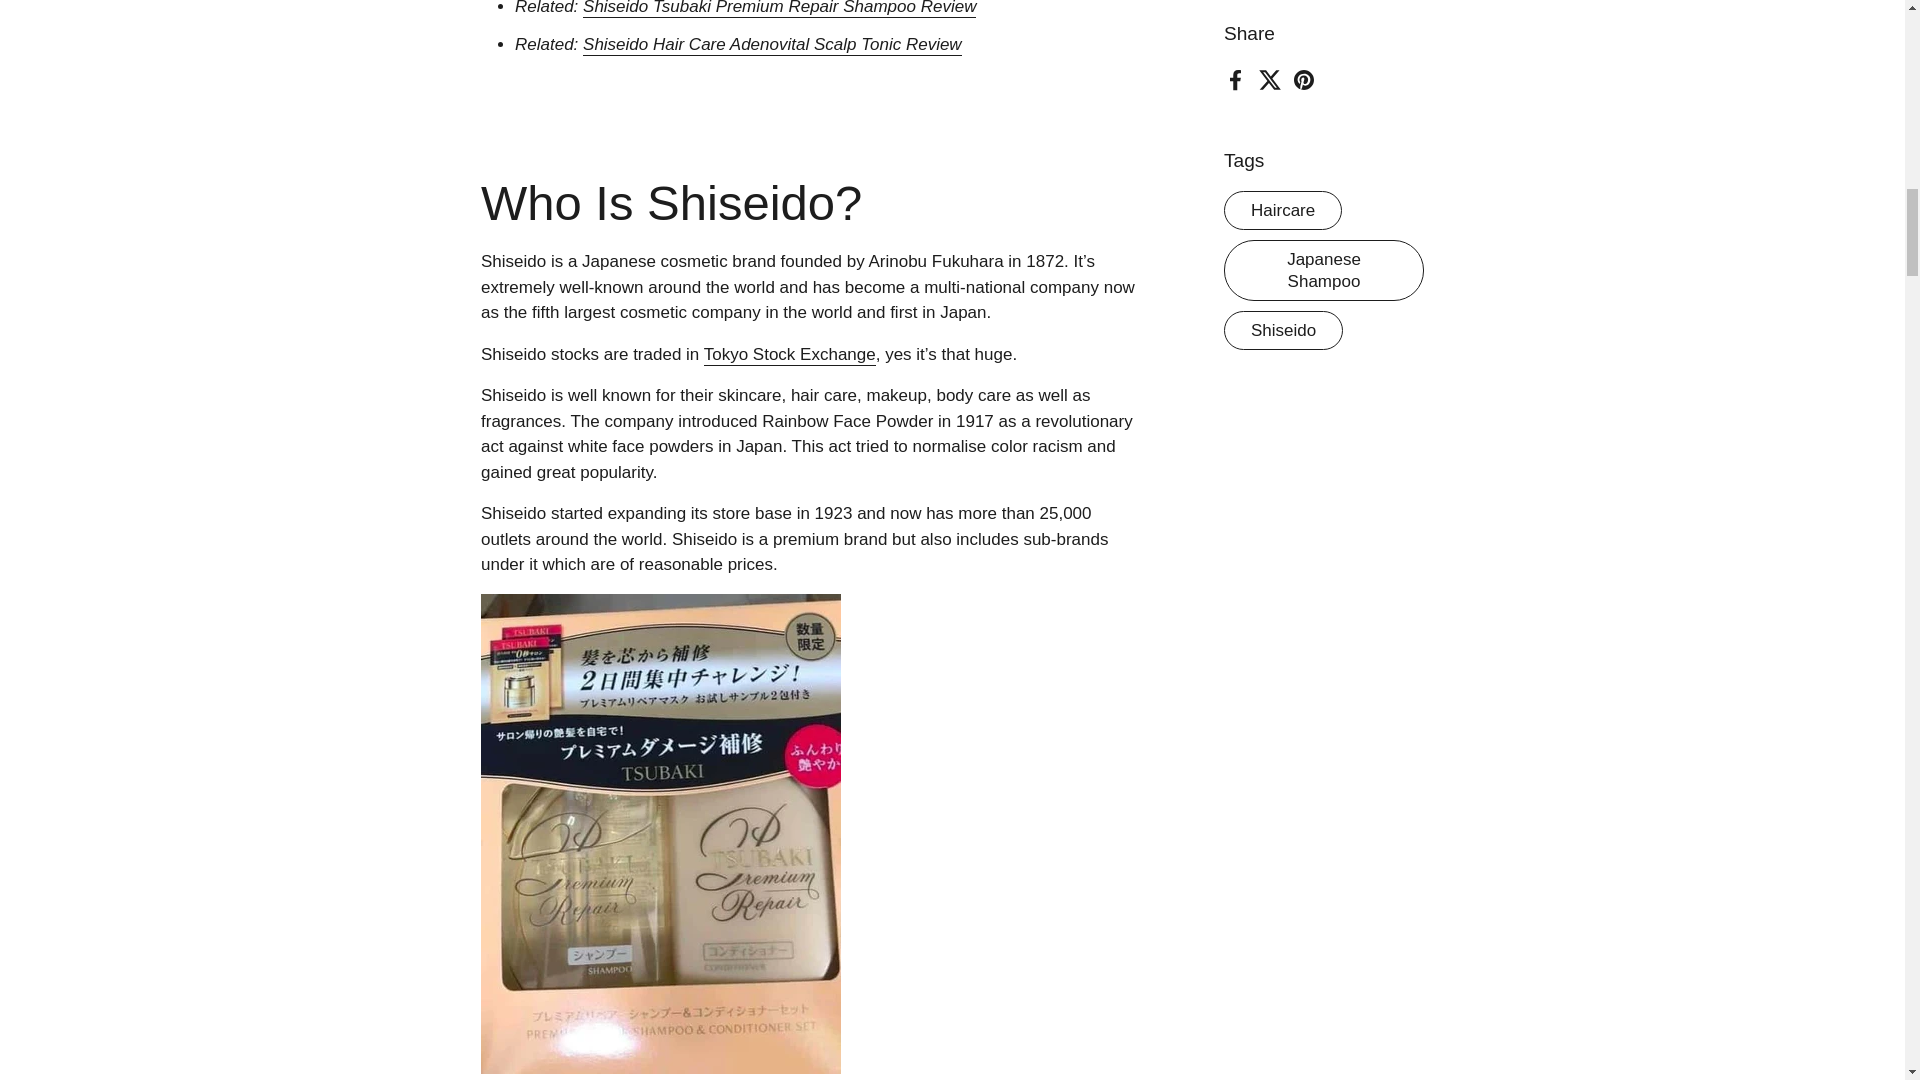  What do you see at coordinates (779, 9) in the screenshot?
I see `Shiseido Tsubaki Premium Repair Shampoo Review` at bounding box center [779, 9].